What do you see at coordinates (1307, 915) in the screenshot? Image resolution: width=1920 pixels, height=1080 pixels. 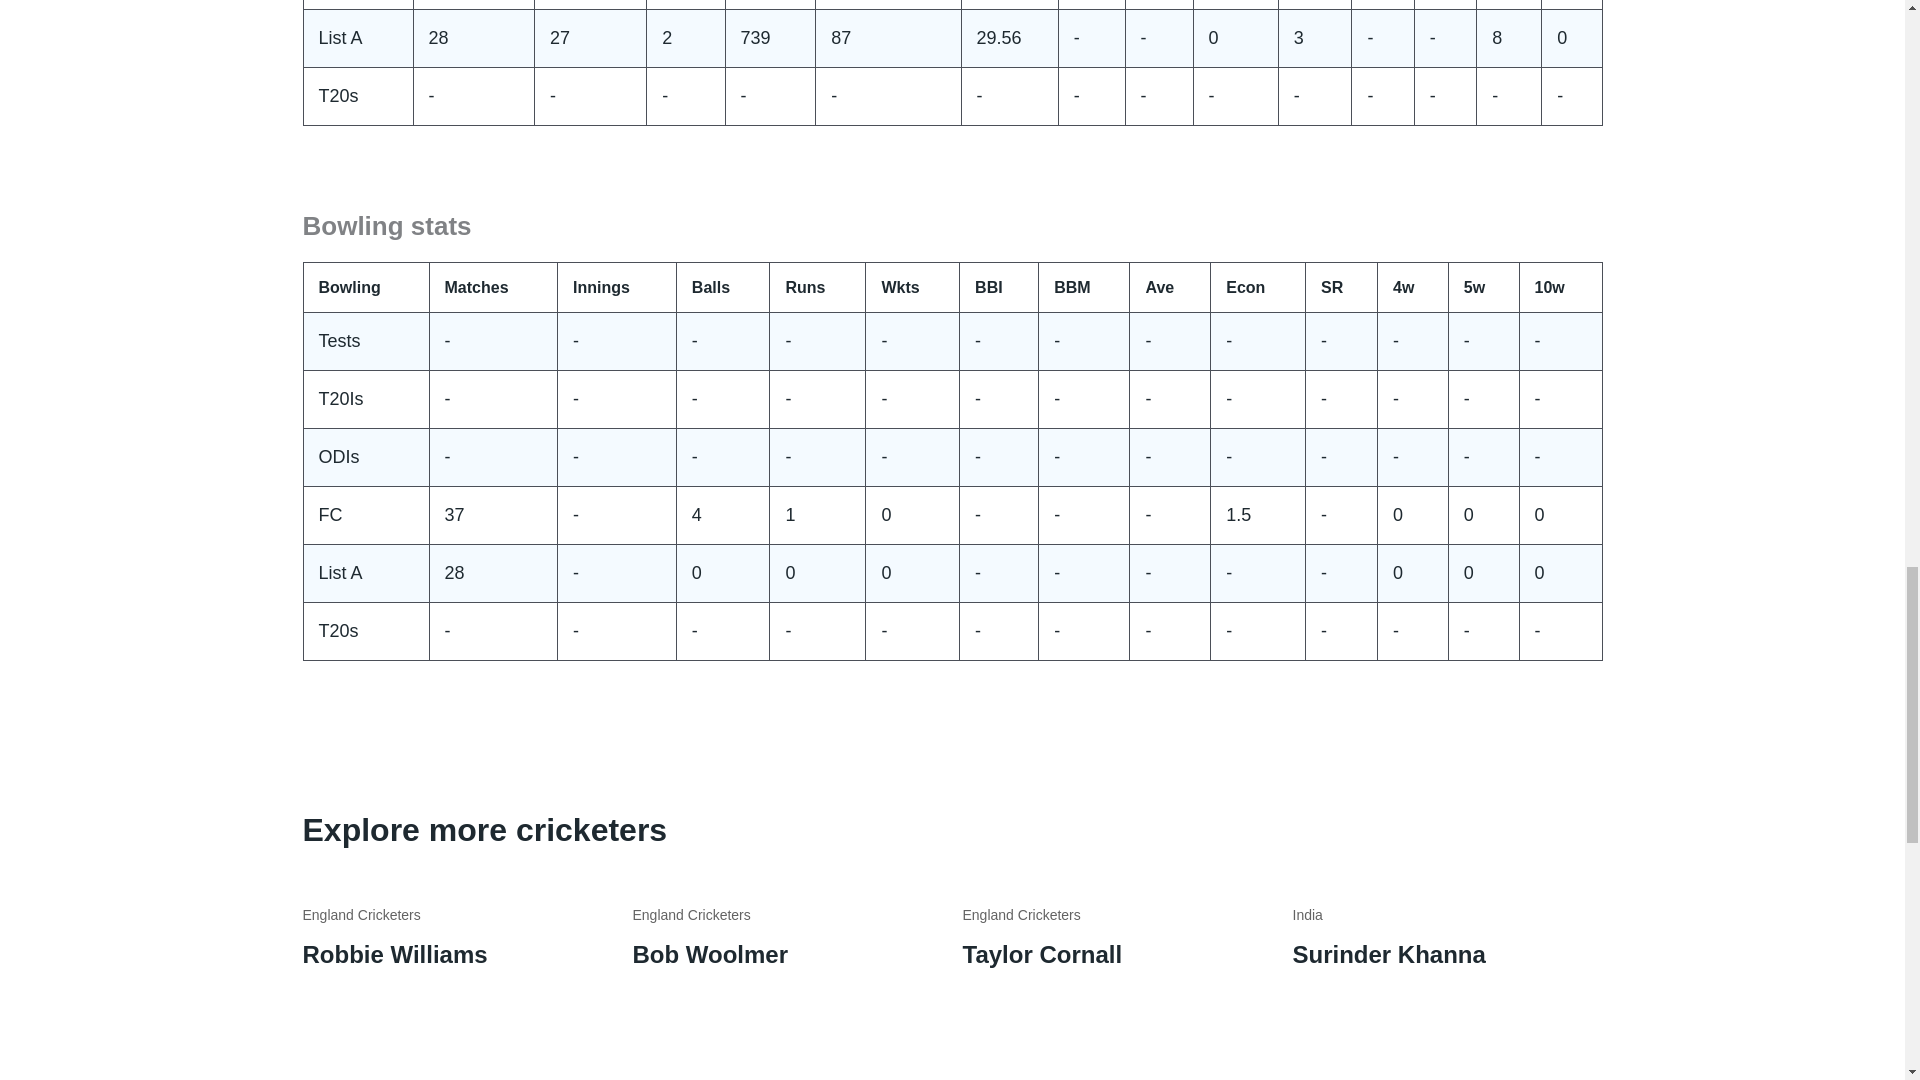 I see `India` at bounding box center [1307, 915].